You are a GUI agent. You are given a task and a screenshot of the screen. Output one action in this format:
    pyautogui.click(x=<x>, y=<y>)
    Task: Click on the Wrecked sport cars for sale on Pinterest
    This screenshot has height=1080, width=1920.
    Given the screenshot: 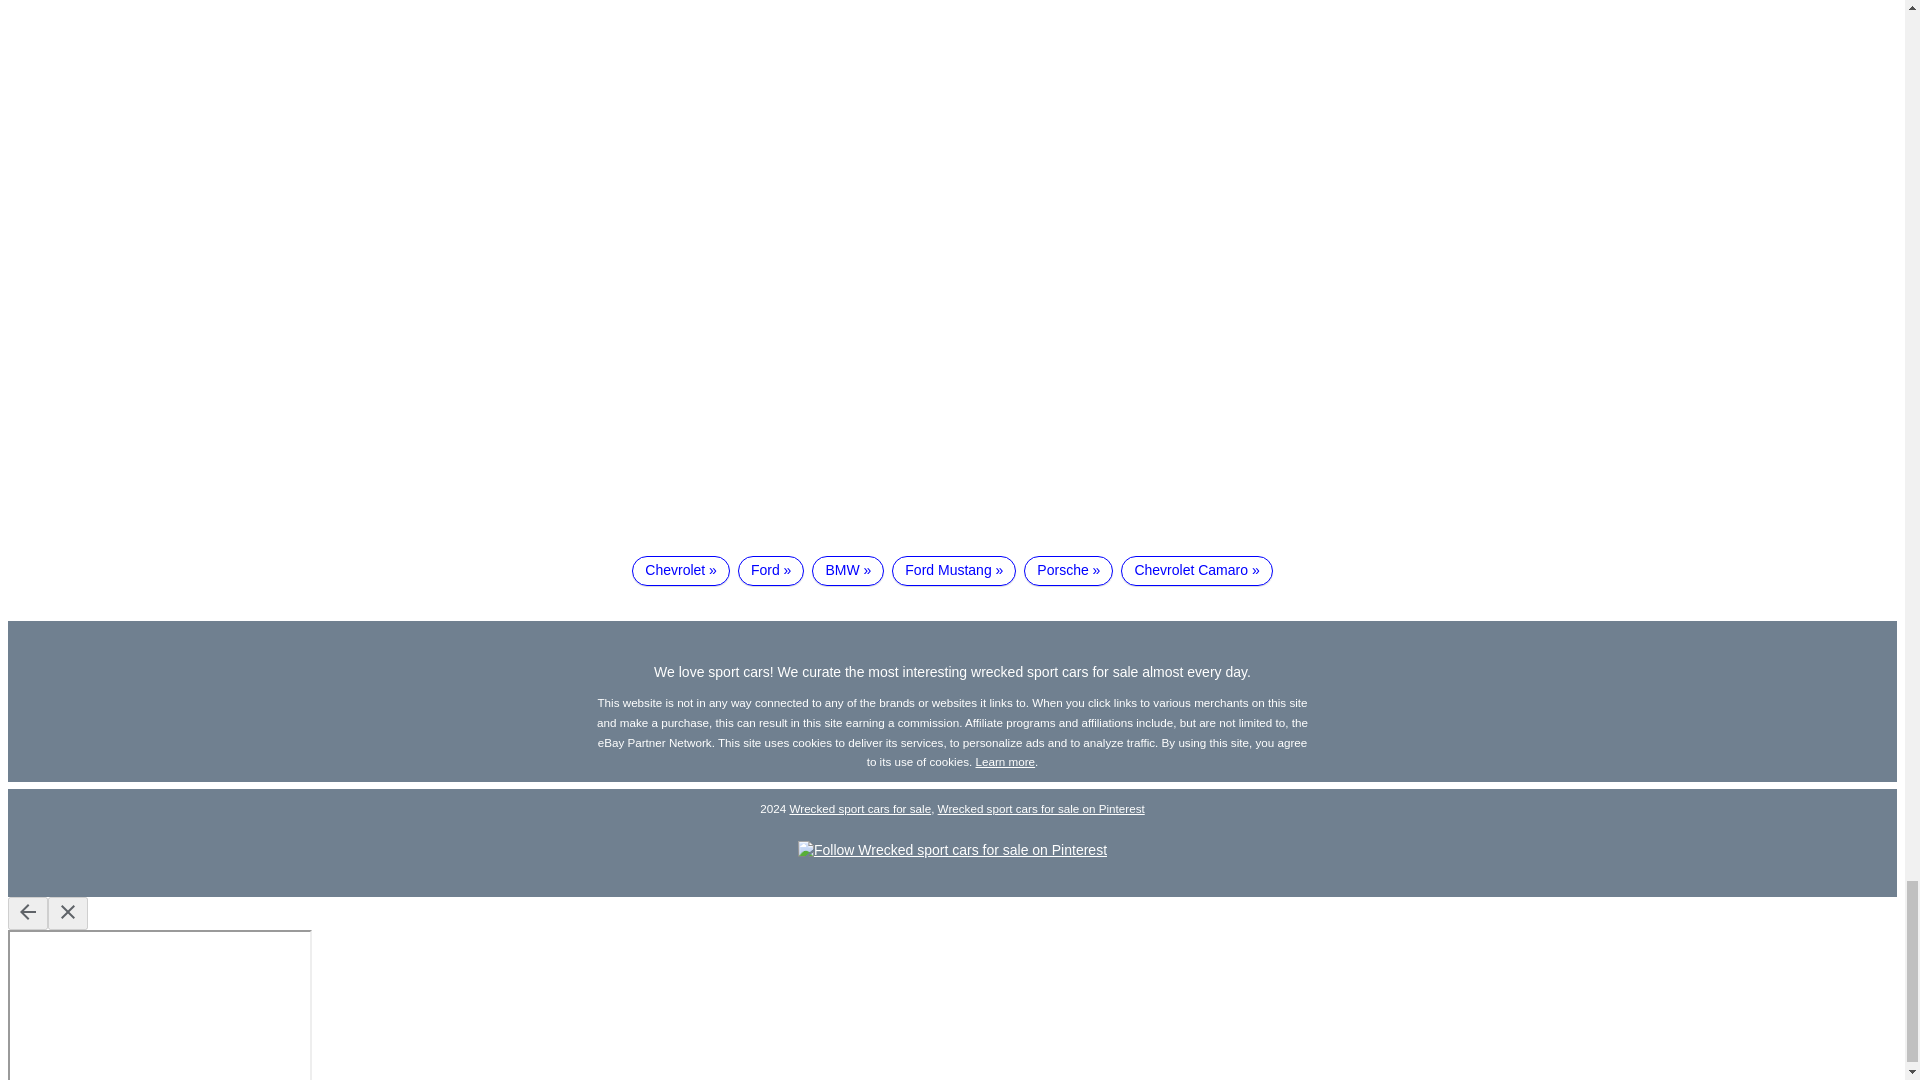 What is the action you would take?
    pyautogui.click(x=1041, y=808)
    